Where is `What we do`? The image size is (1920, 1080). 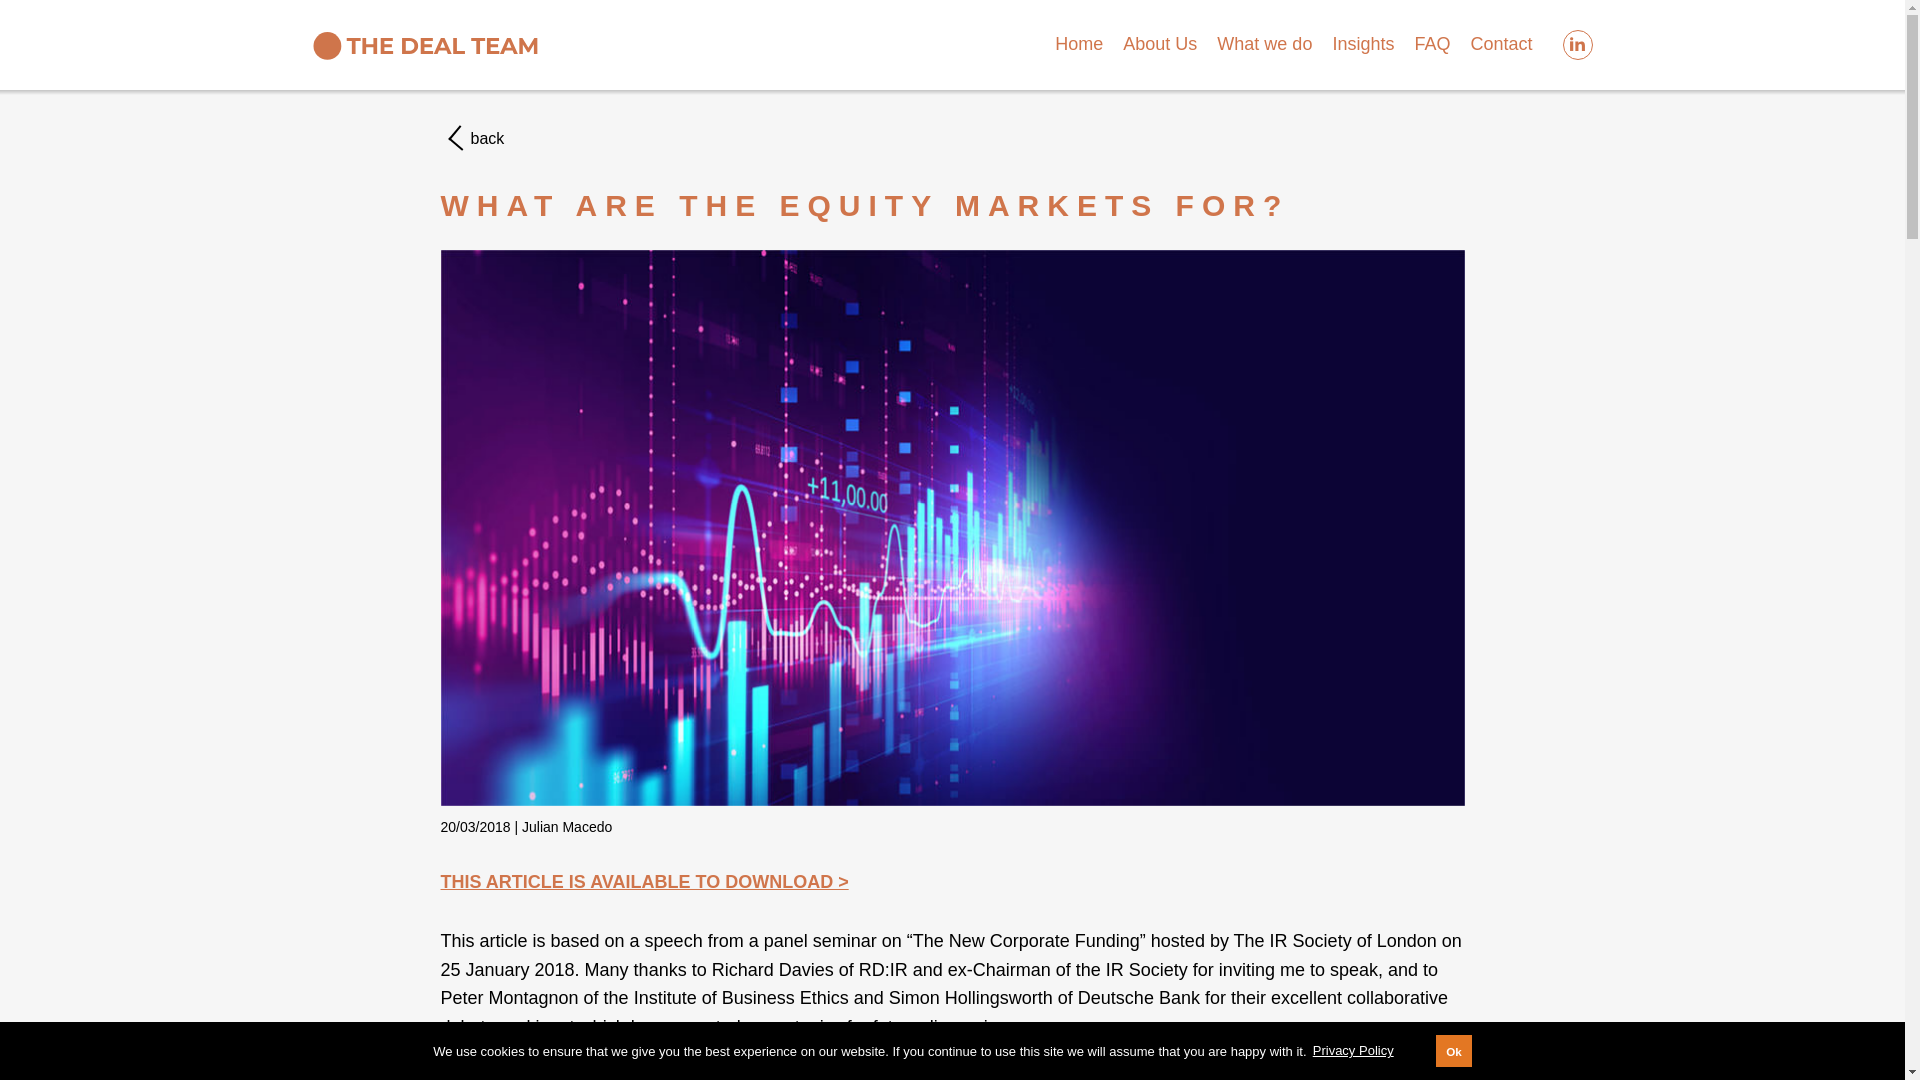
What we do is located at coordinates (1264, 43).